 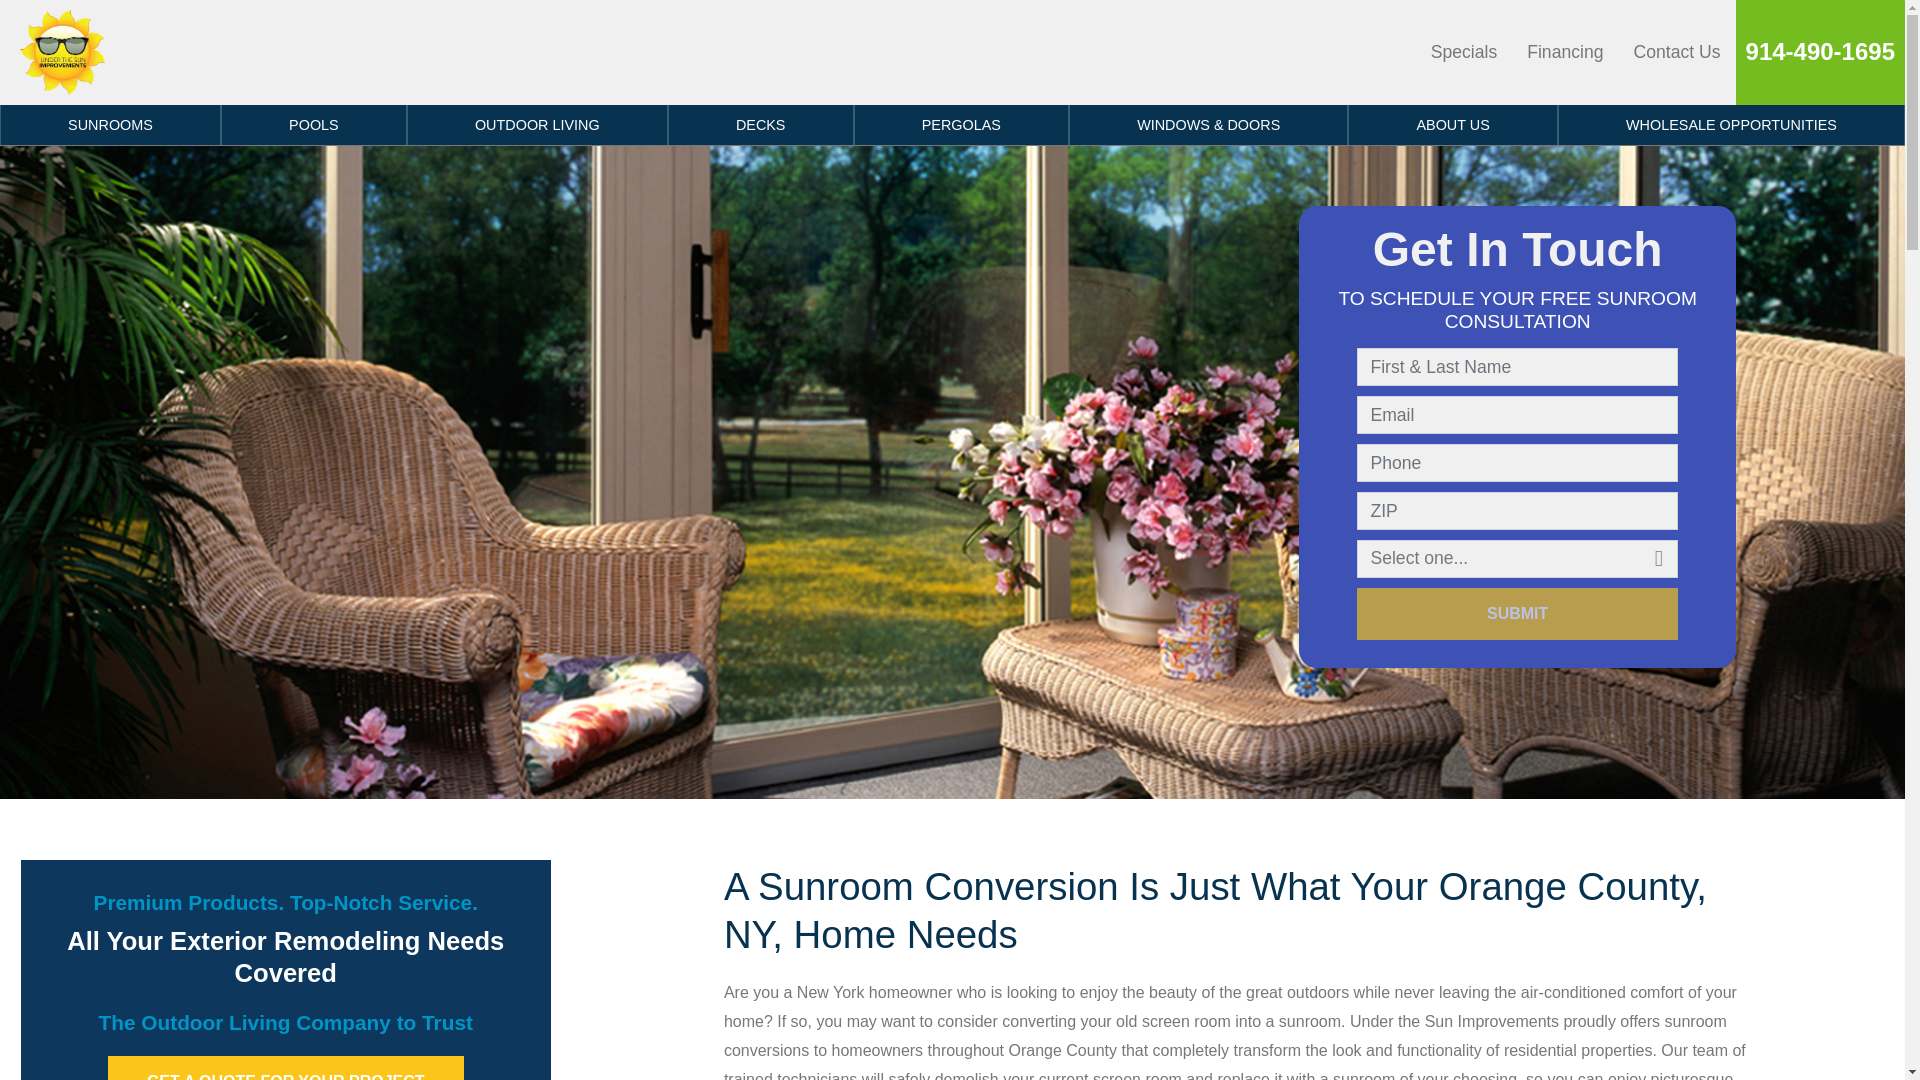 I want to click on OUTDOOR LIVING, so click(x=538, y=124).